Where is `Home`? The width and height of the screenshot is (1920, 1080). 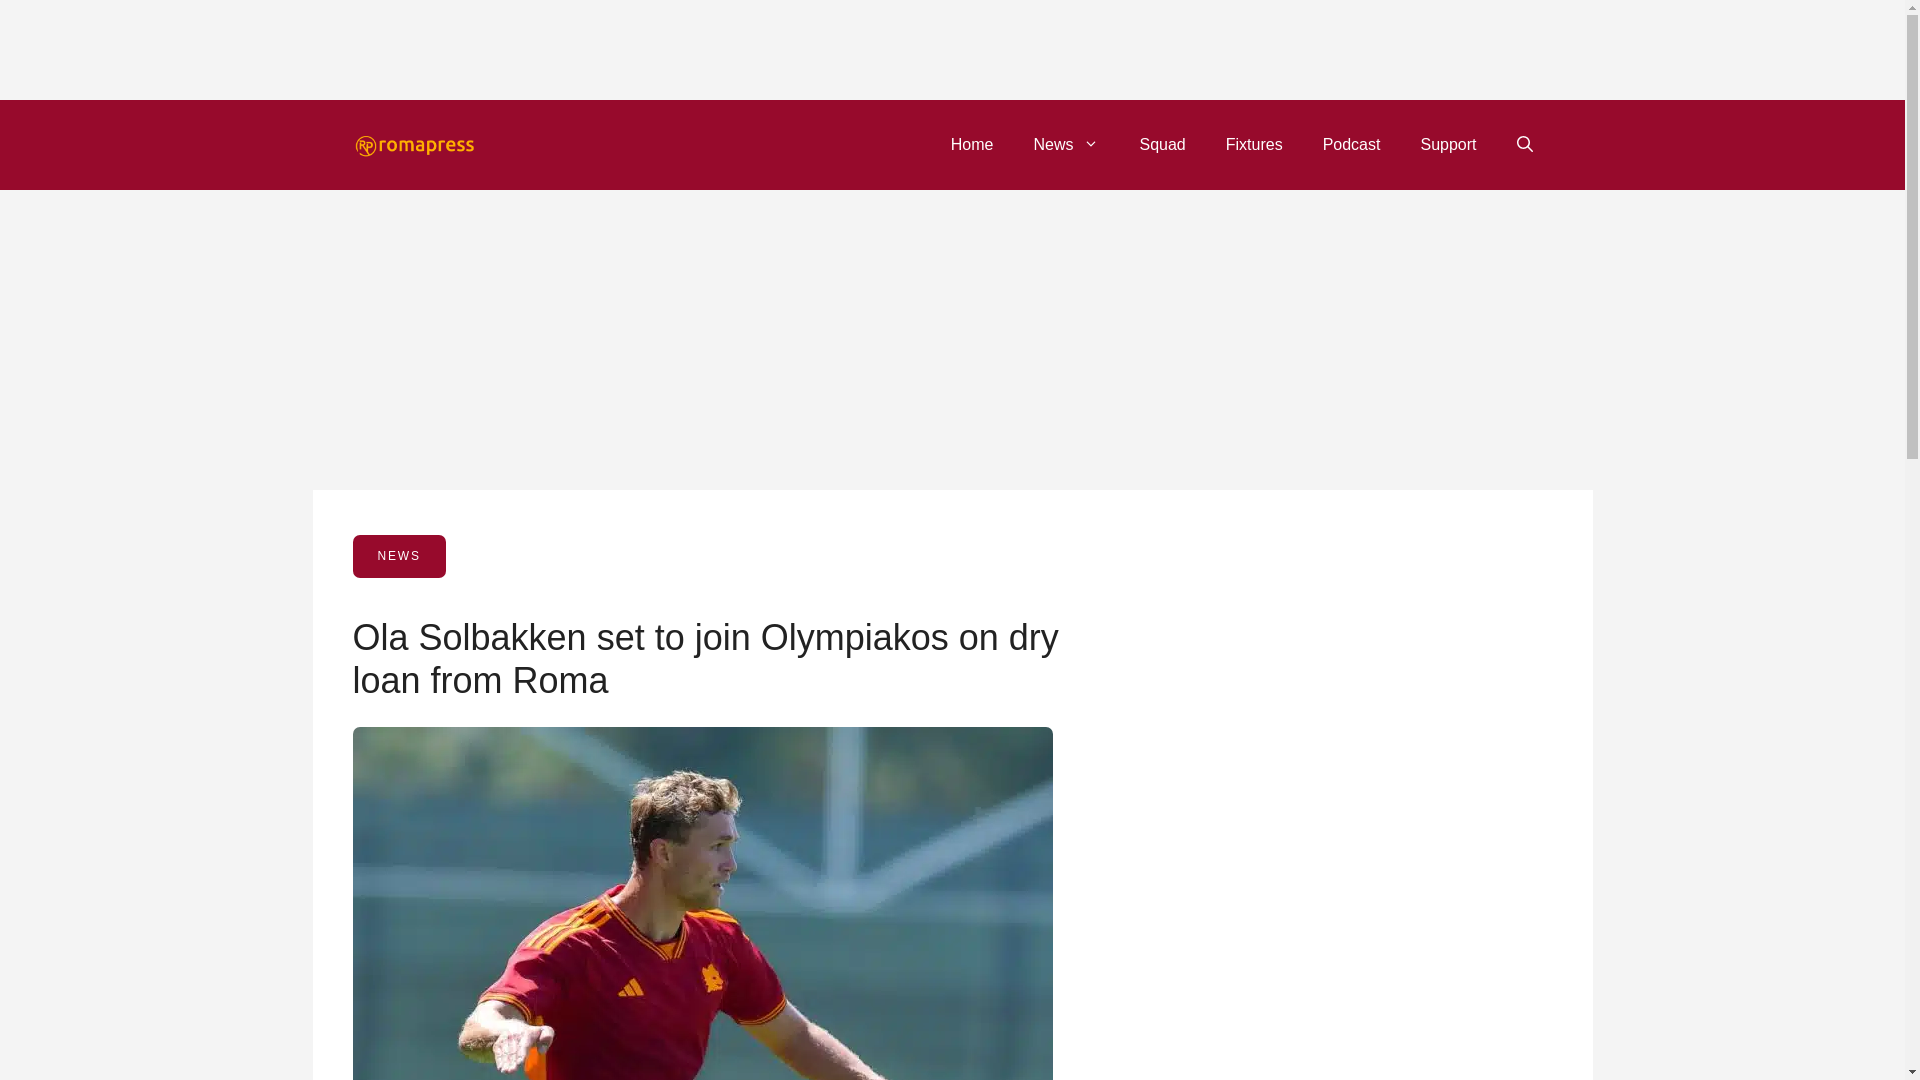
Home is located at coordinates (972, 144).